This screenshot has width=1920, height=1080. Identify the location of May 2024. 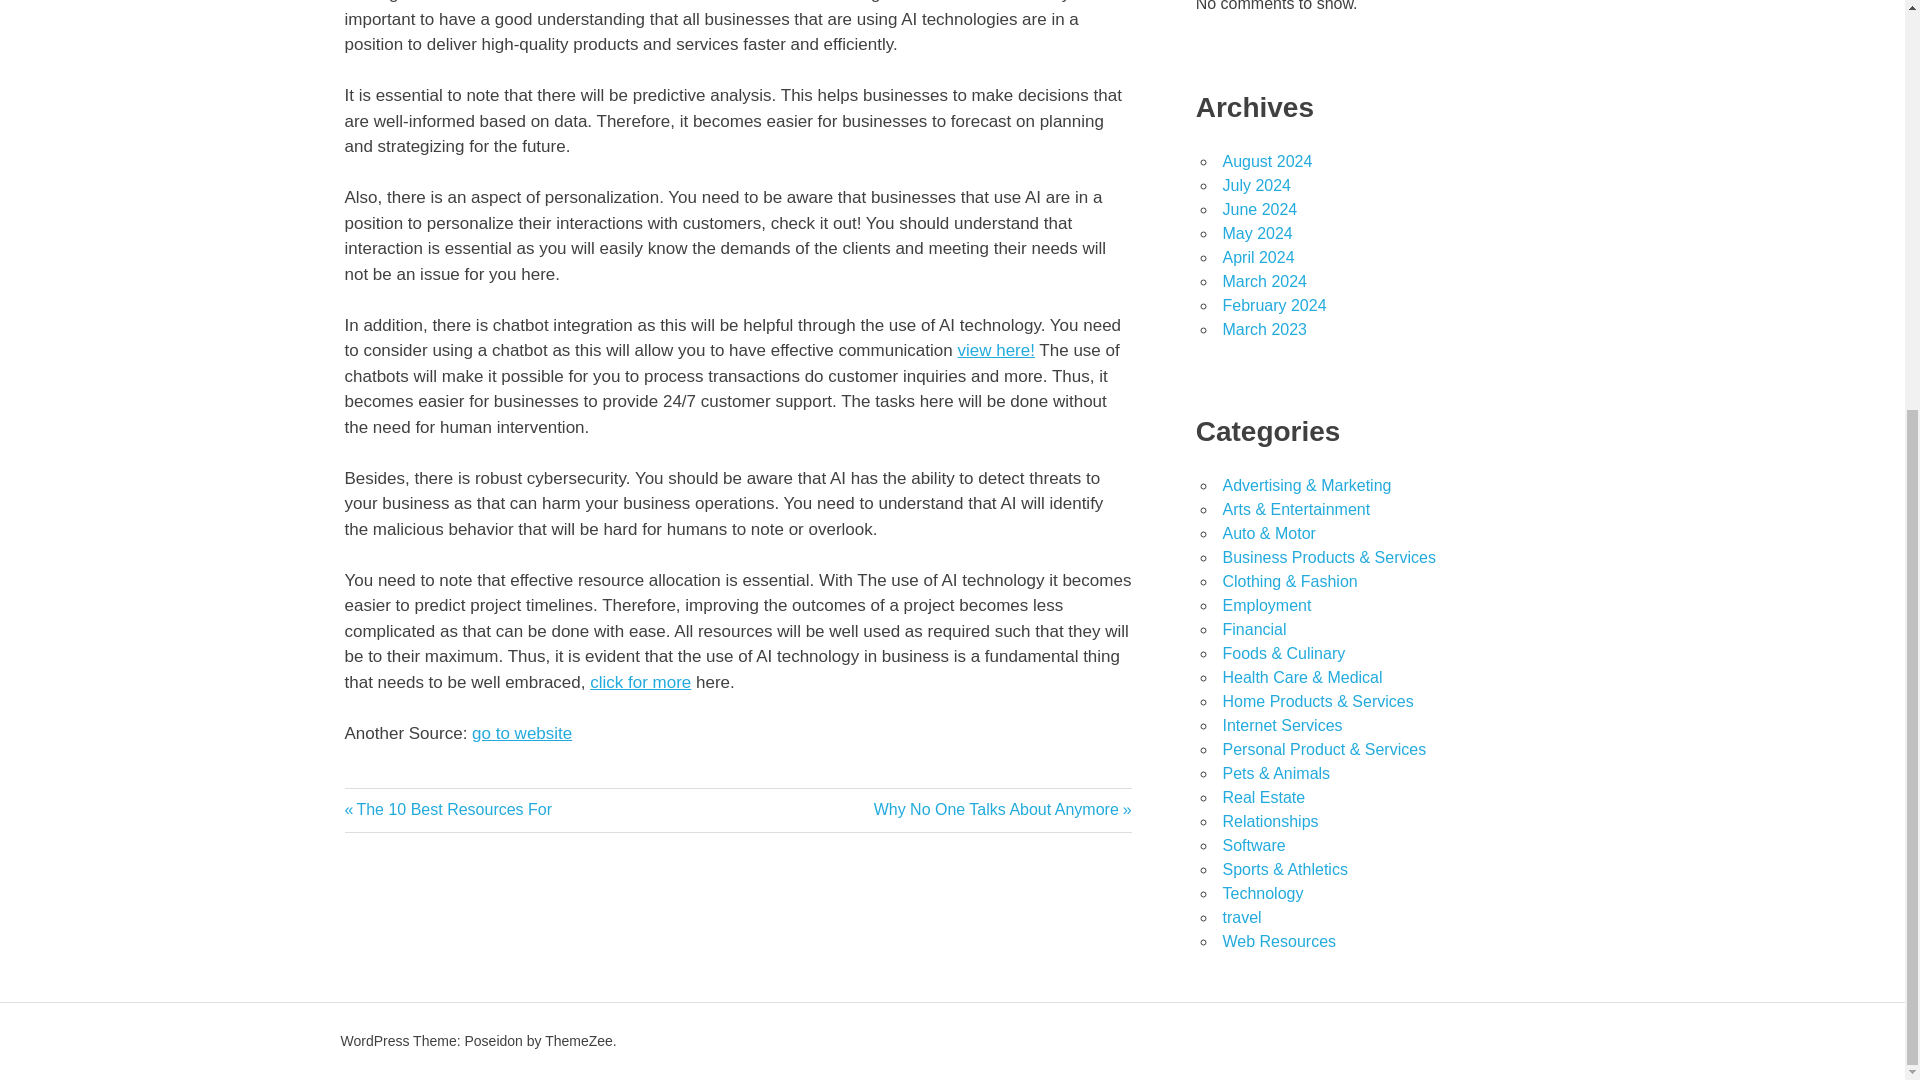
(1252, 846).